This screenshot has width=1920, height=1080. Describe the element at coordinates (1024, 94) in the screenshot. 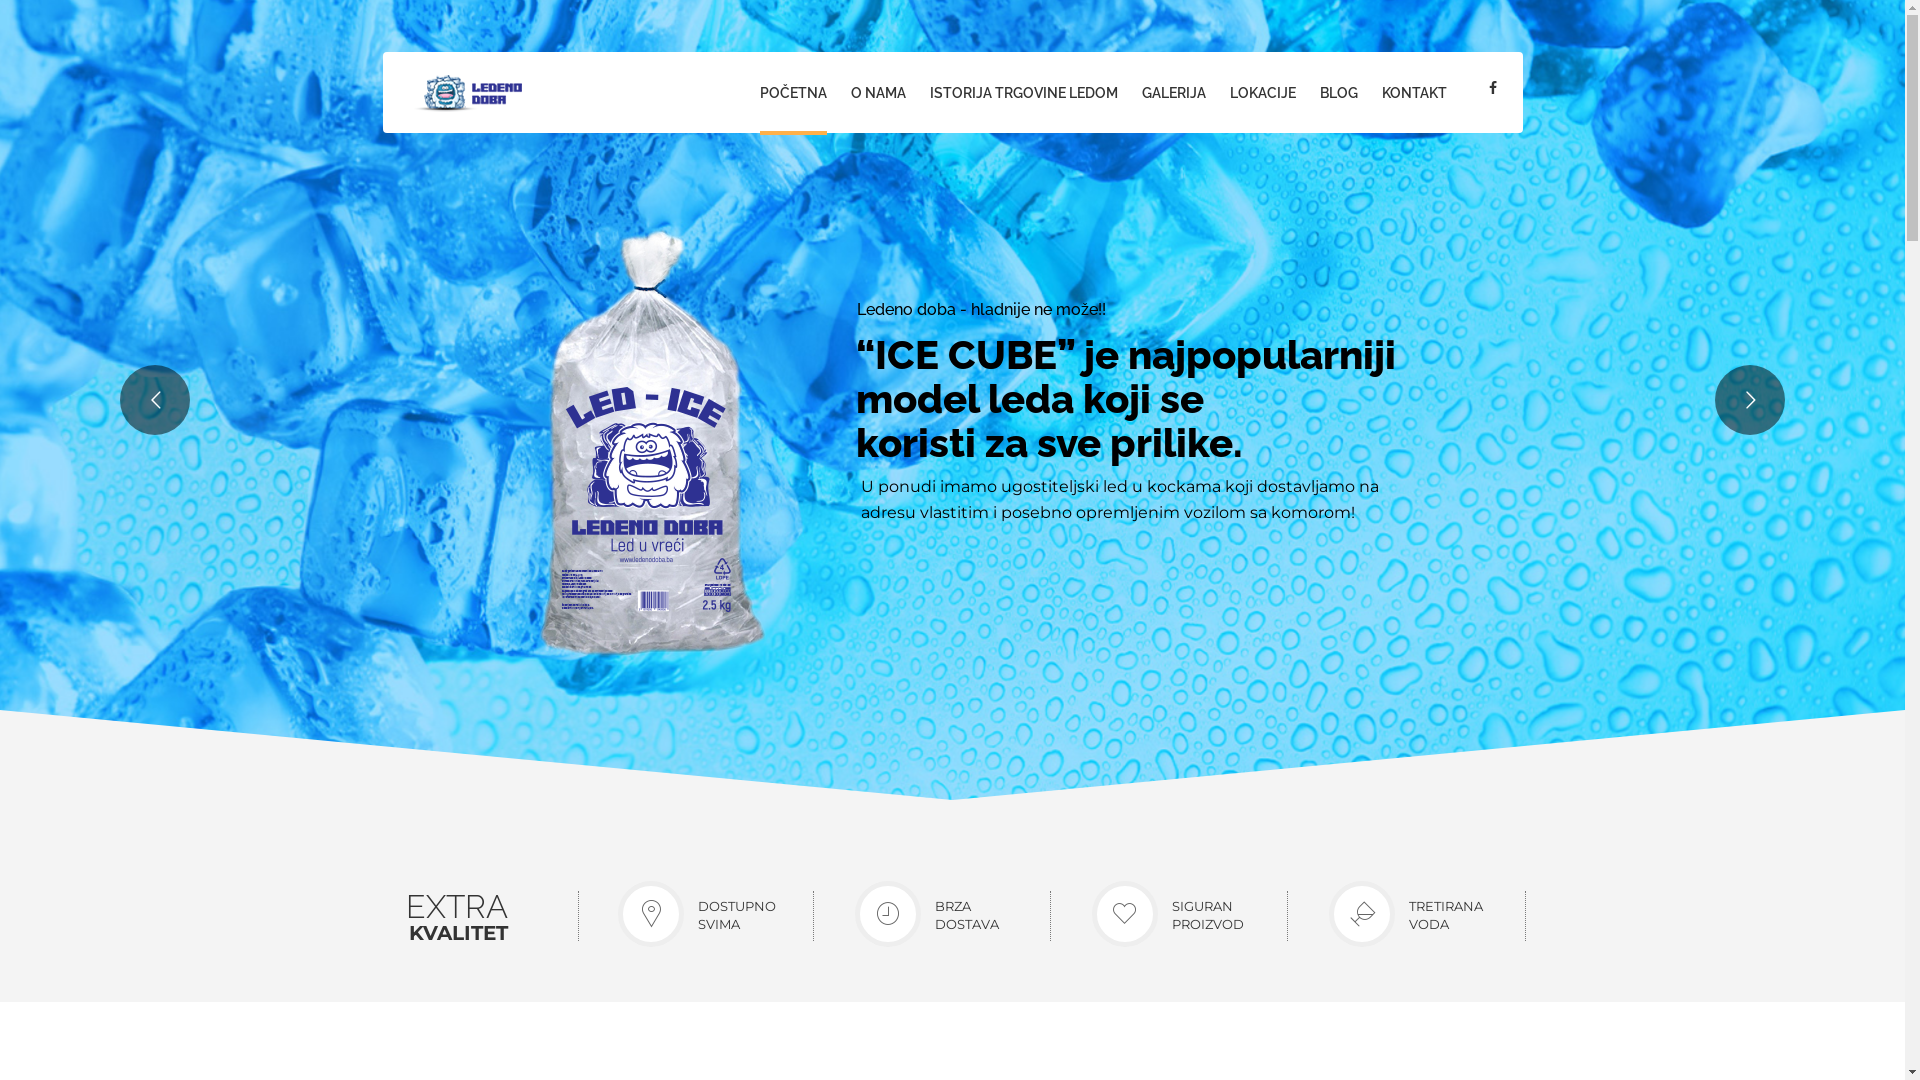

I see `ISTORIJA TRGOVINE LEDOM` at that location.